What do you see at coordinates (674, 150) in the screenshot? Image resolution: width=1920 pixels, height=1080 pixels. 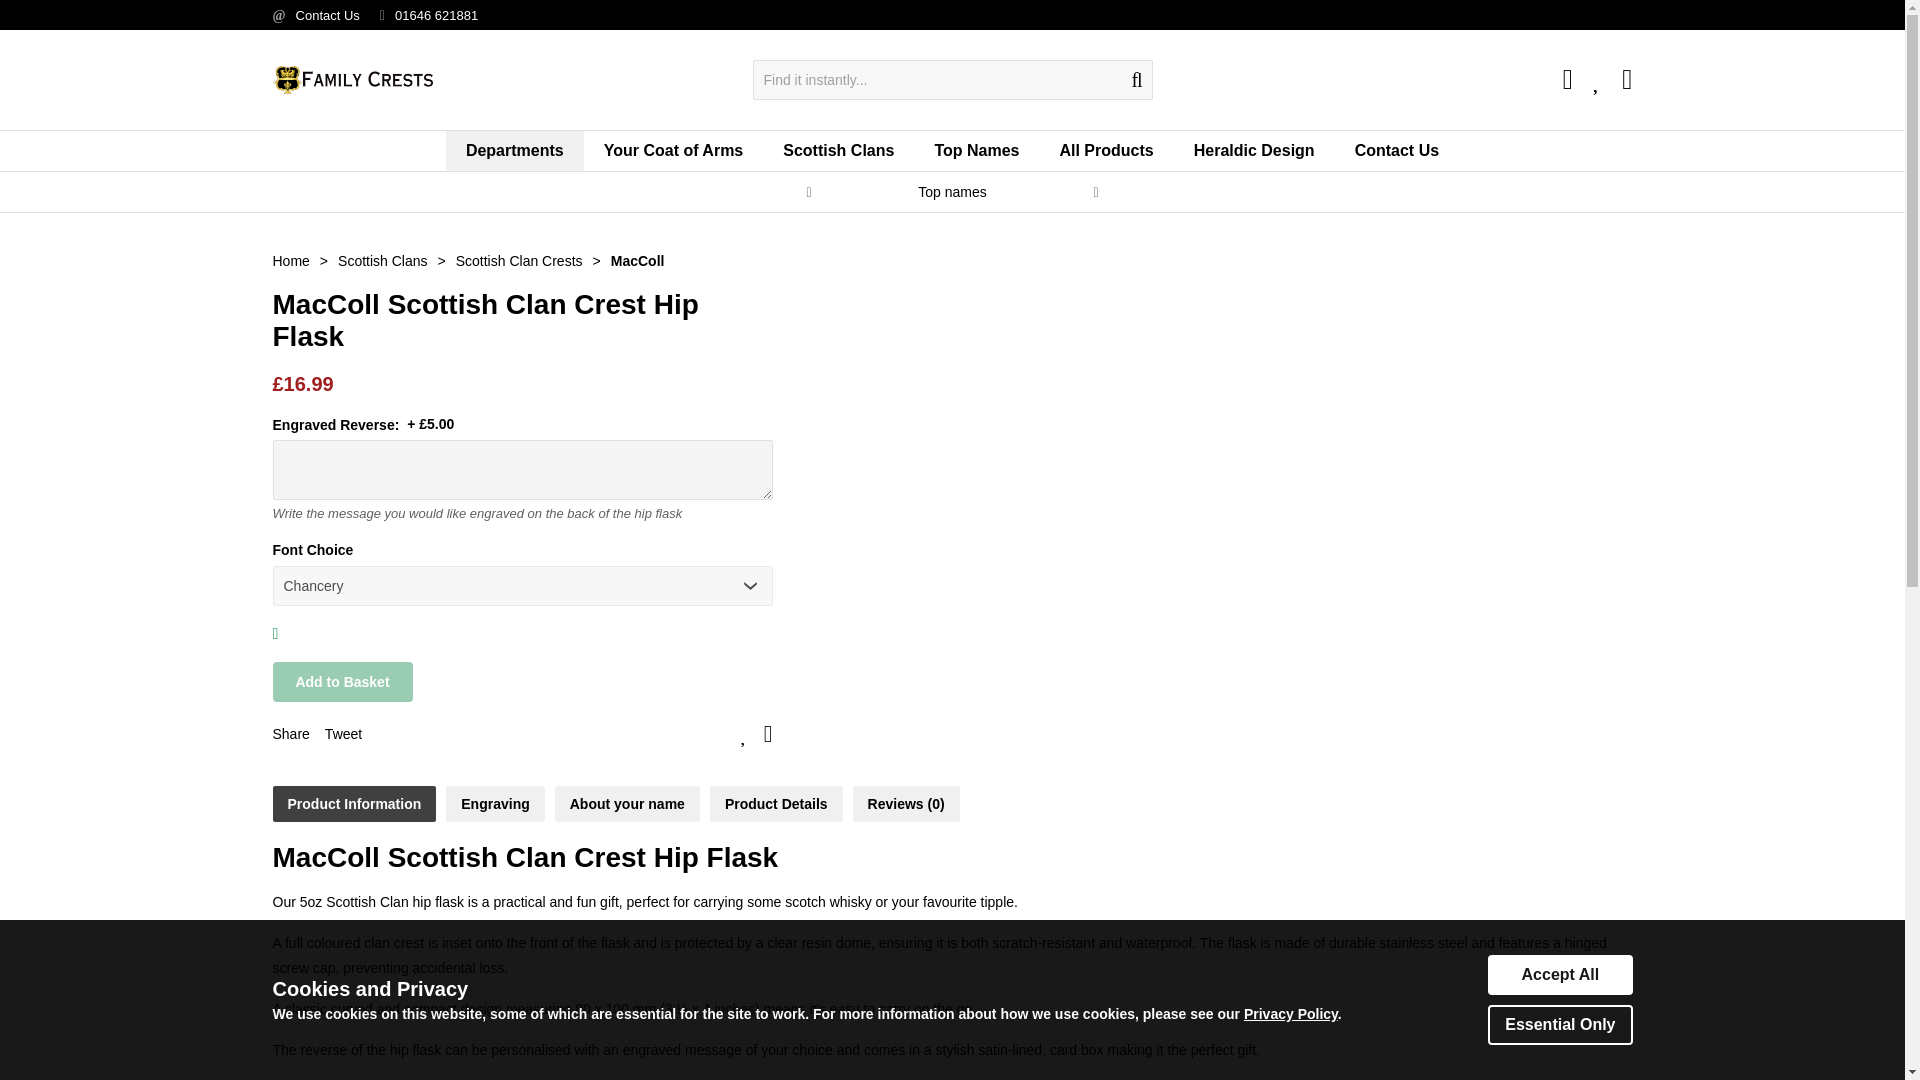 I see `Your Coat of Arms` at bounding box center [674, 150].